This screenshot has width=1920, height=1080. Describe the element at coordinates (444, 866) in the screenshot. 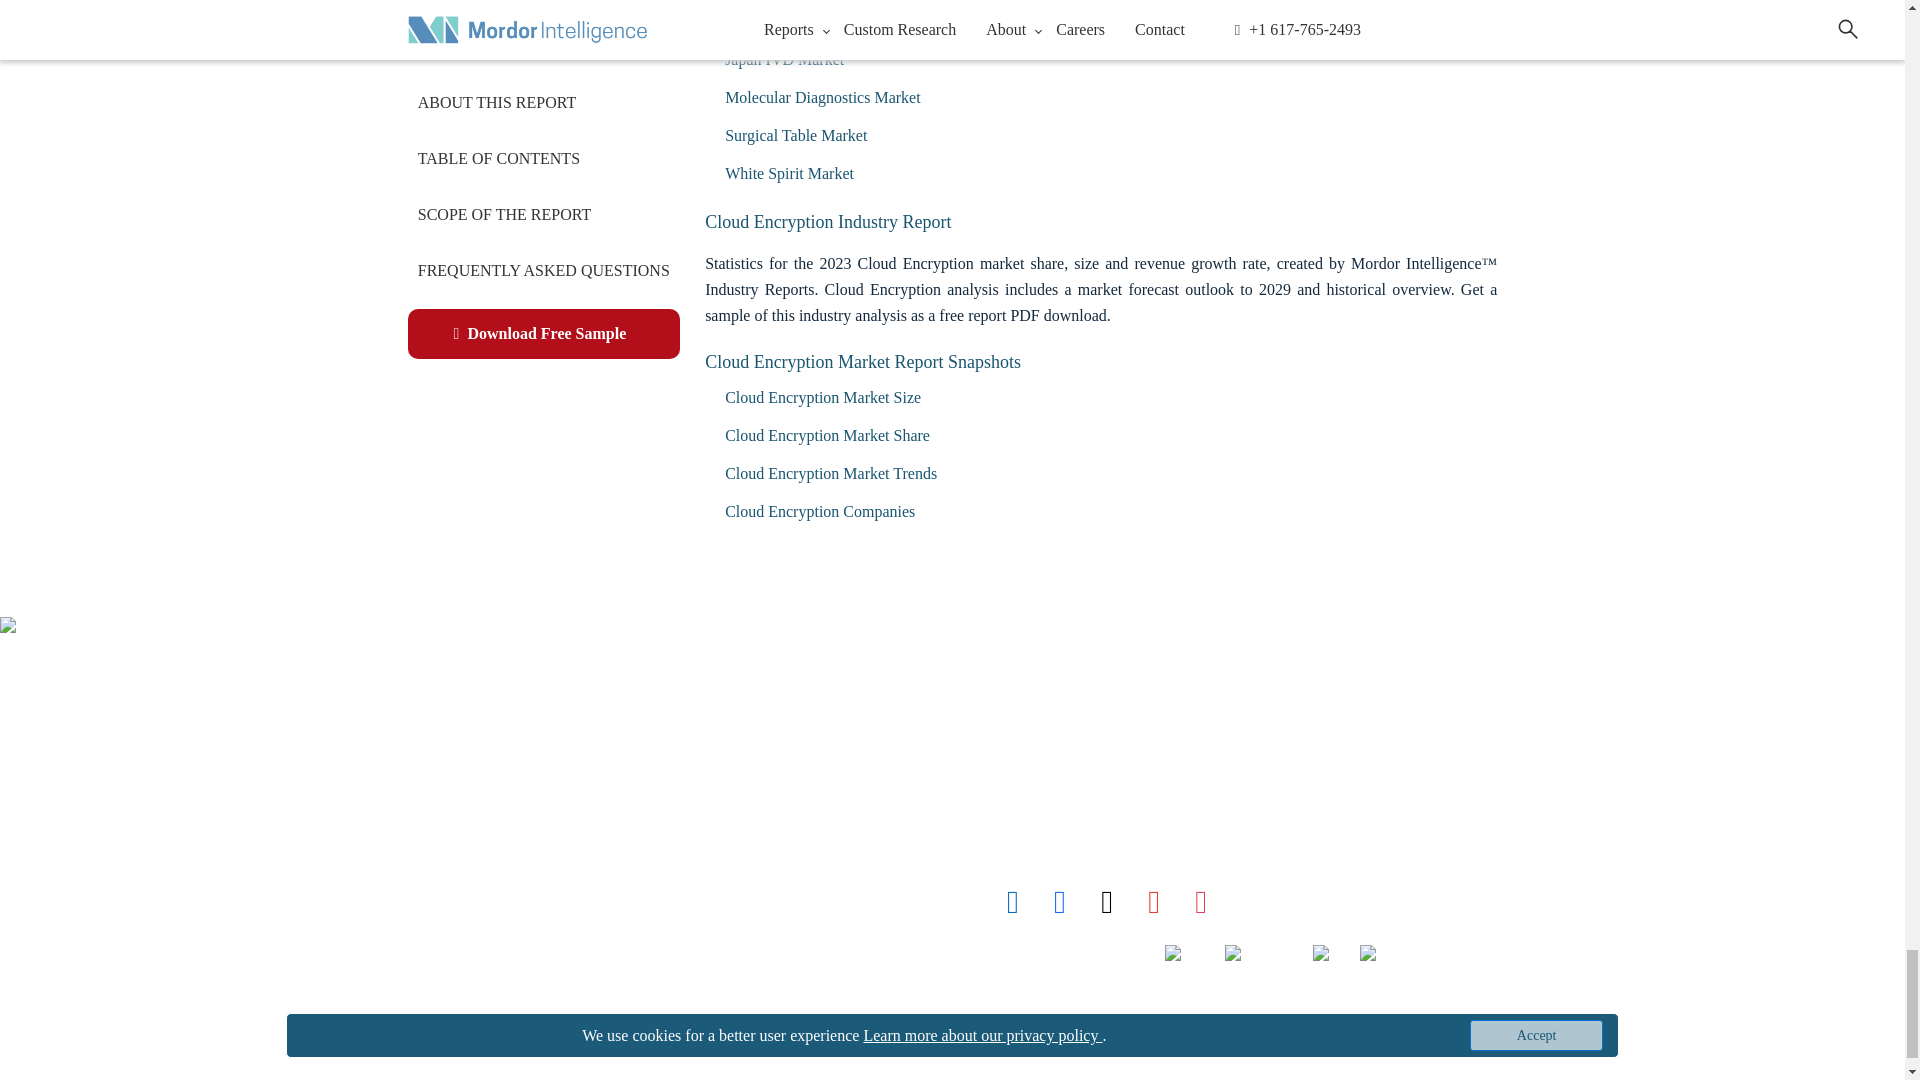

I see `See who we've worked with` at that location.